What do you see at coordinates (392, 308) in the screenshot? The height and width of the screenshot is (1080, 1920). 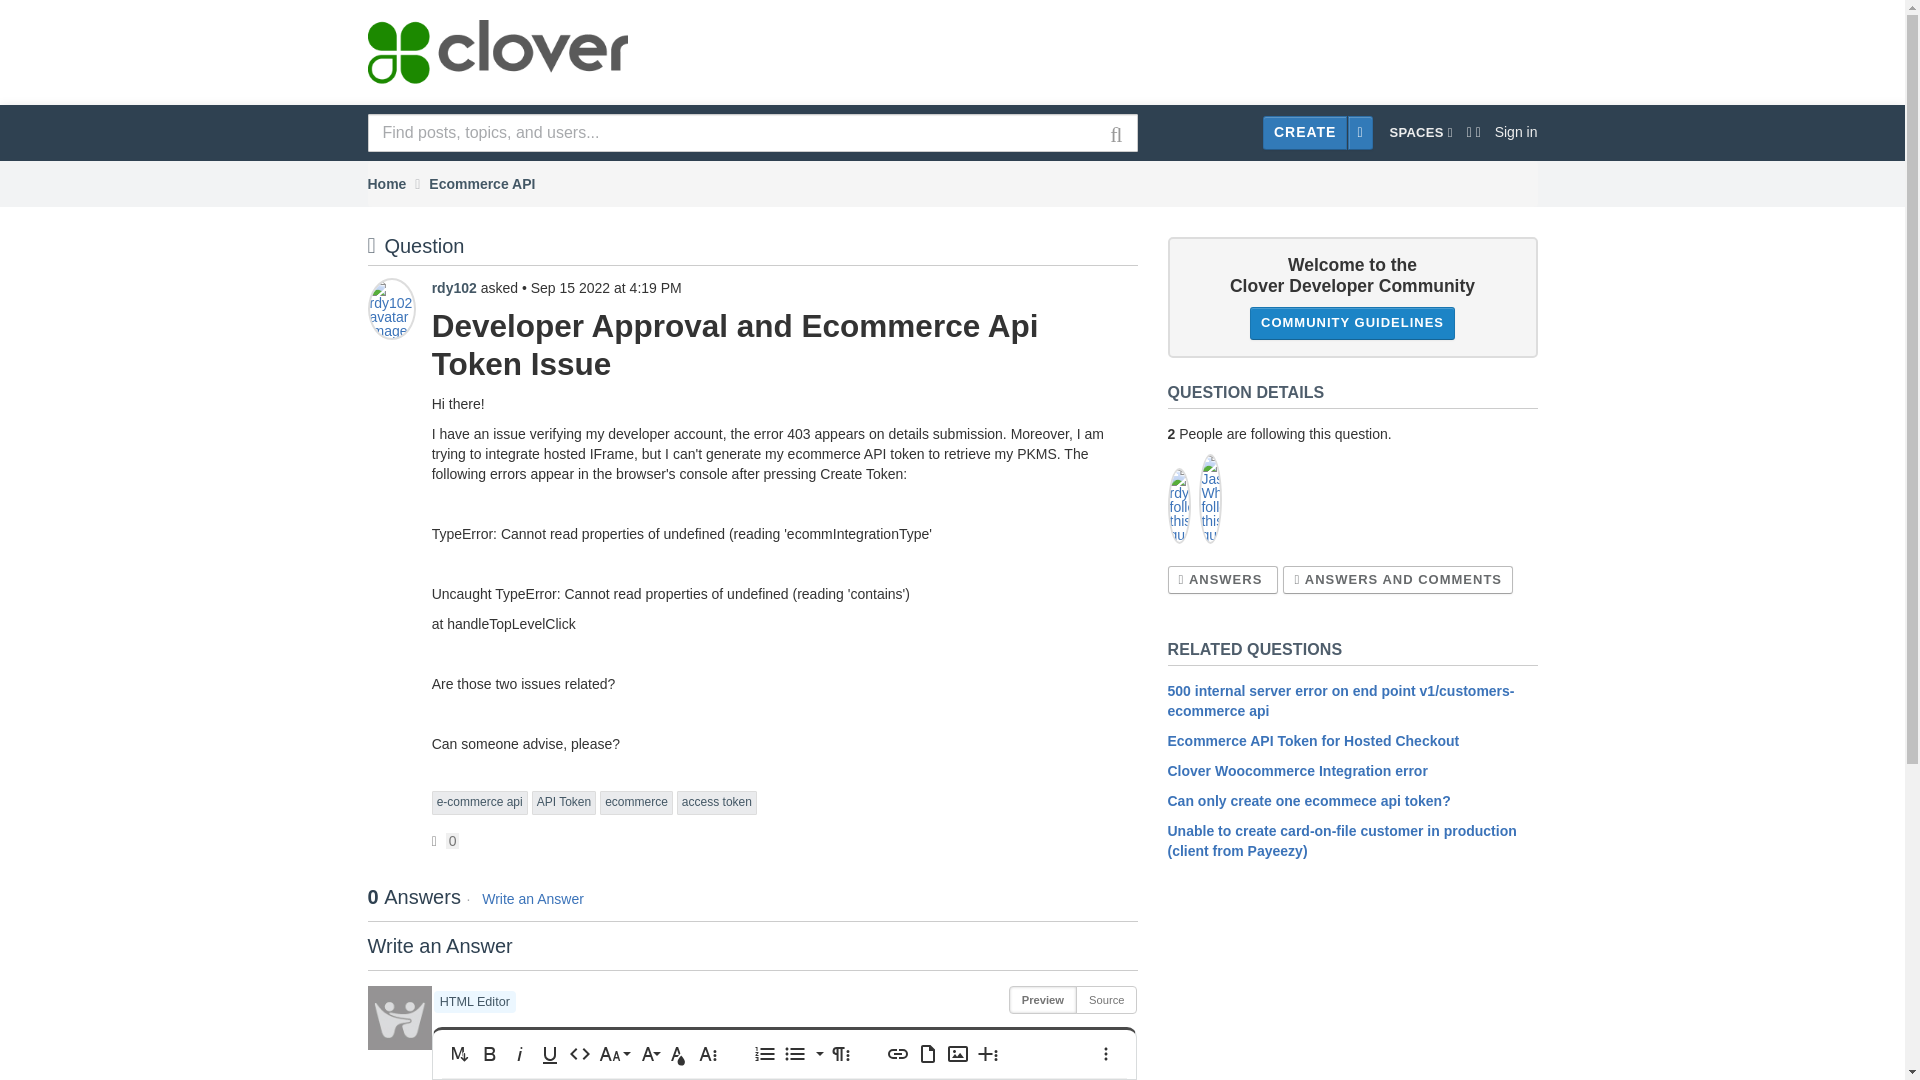 I see `rdy102 avatar image` at bounding box center [392, 308].